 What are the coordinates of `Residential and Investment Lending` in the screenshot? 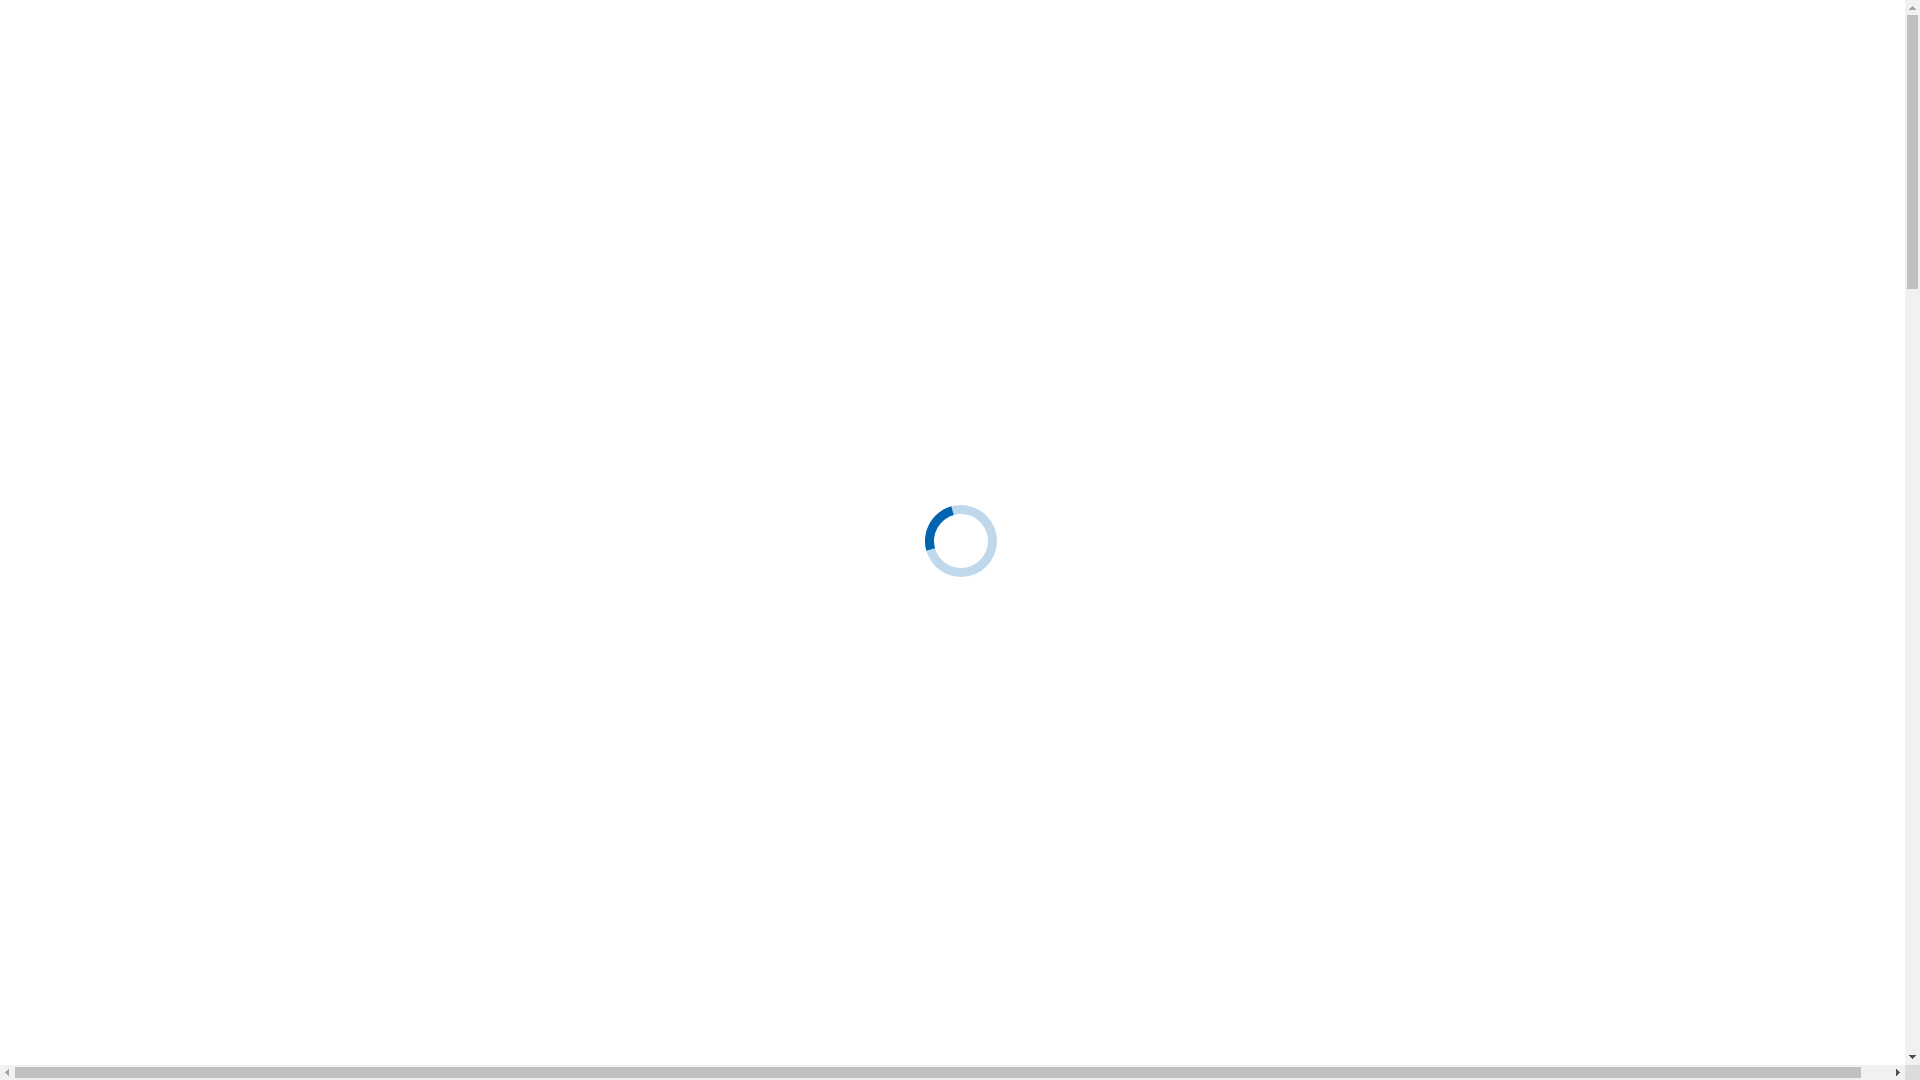 It's located at (204, 140).